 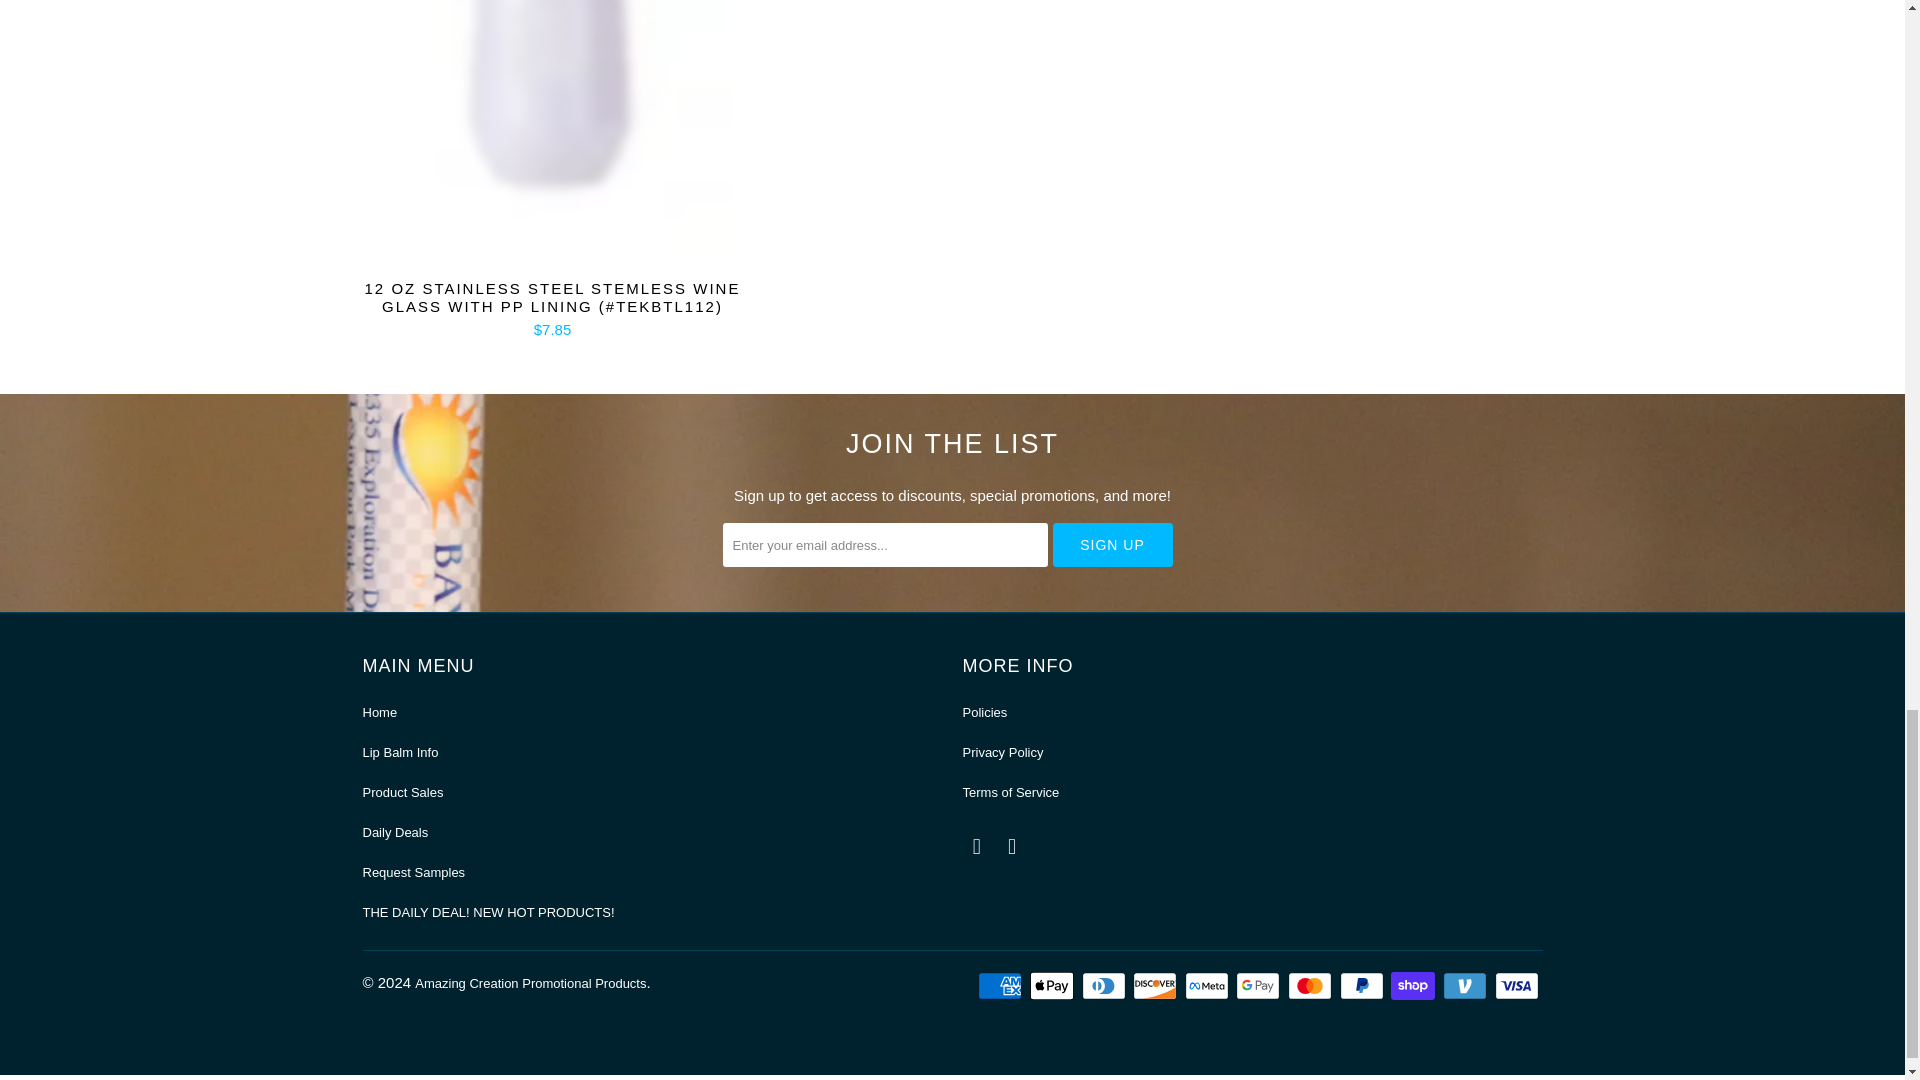 I want to click on Google Pay, so click(x=1260, y=986).